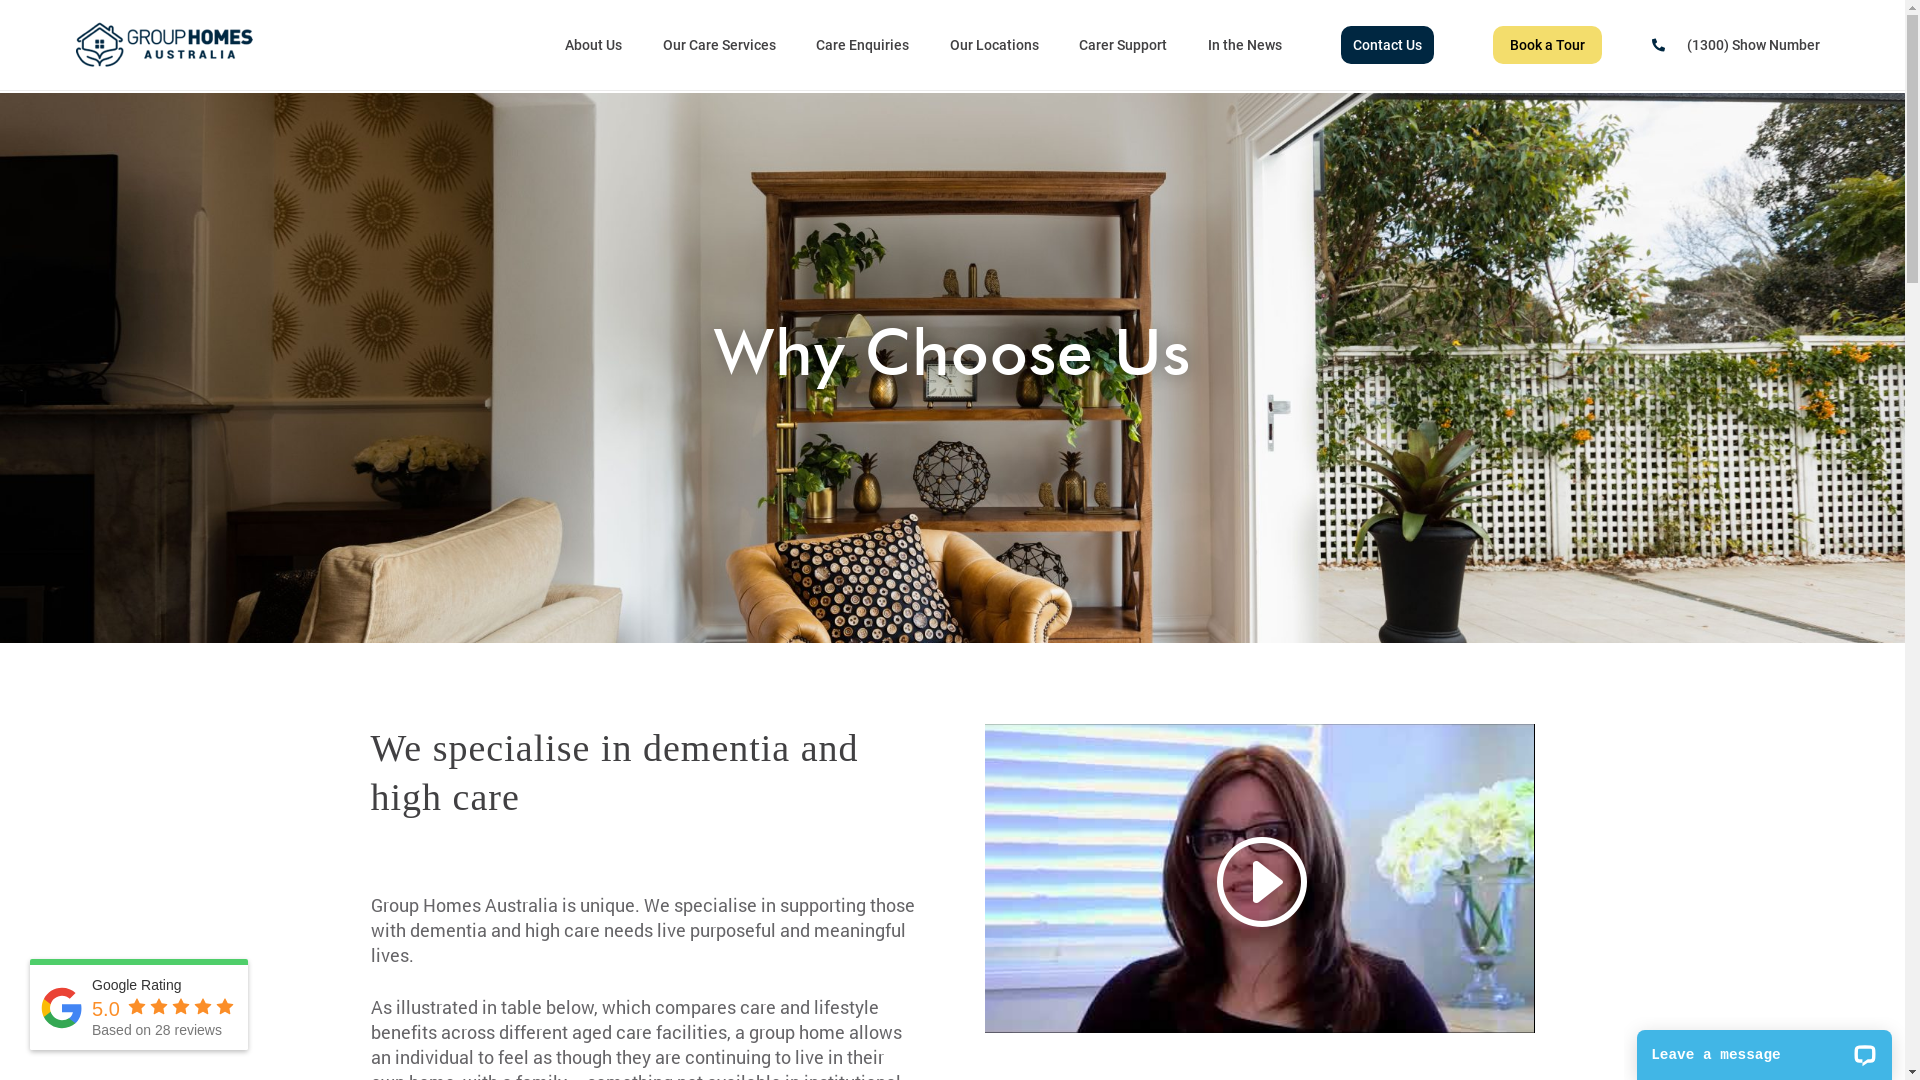 Image resolution: width=1920 pixels, height=1080 pixels. I want to click on Care Enquiries, so click(862, 45).